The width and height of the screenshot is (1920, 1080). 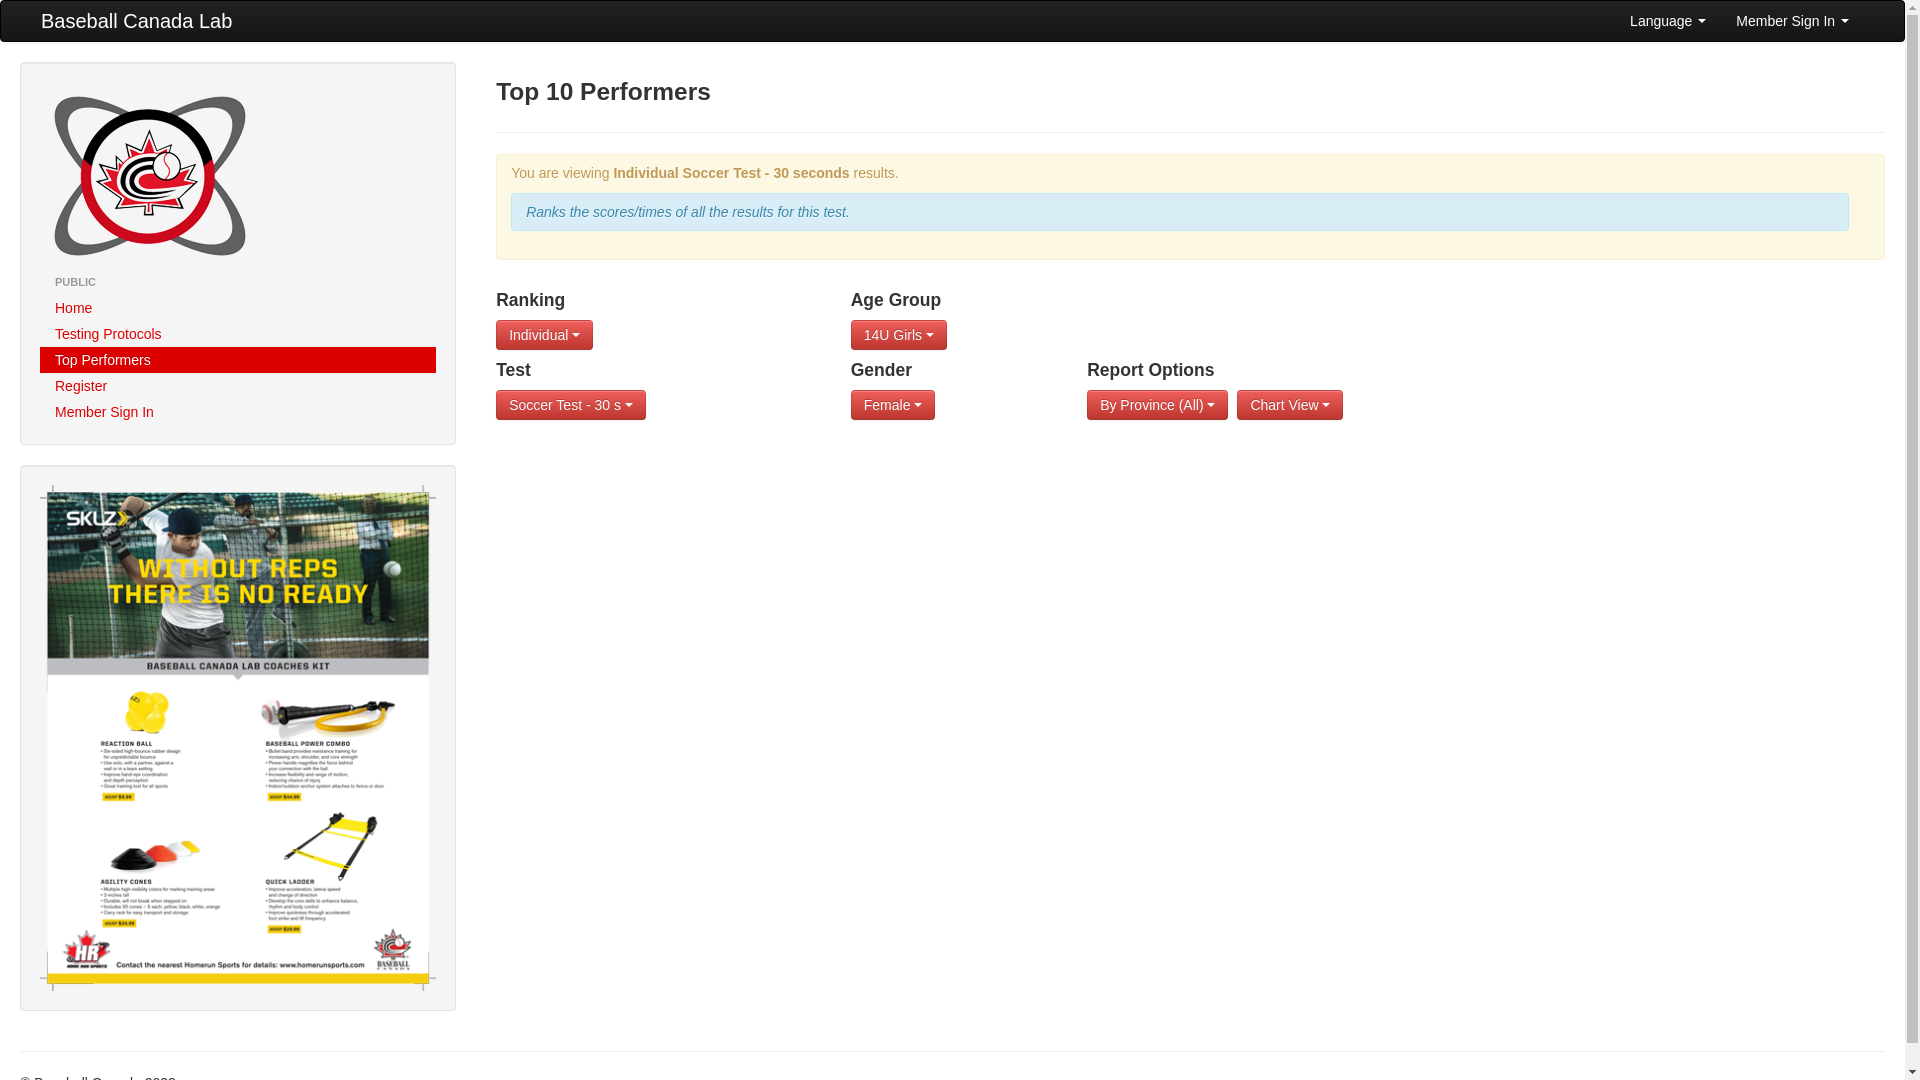 What do you see at coordinates (238, 360) in the screenshot?
I see `Top Performers` at bounding box center [238, 360].